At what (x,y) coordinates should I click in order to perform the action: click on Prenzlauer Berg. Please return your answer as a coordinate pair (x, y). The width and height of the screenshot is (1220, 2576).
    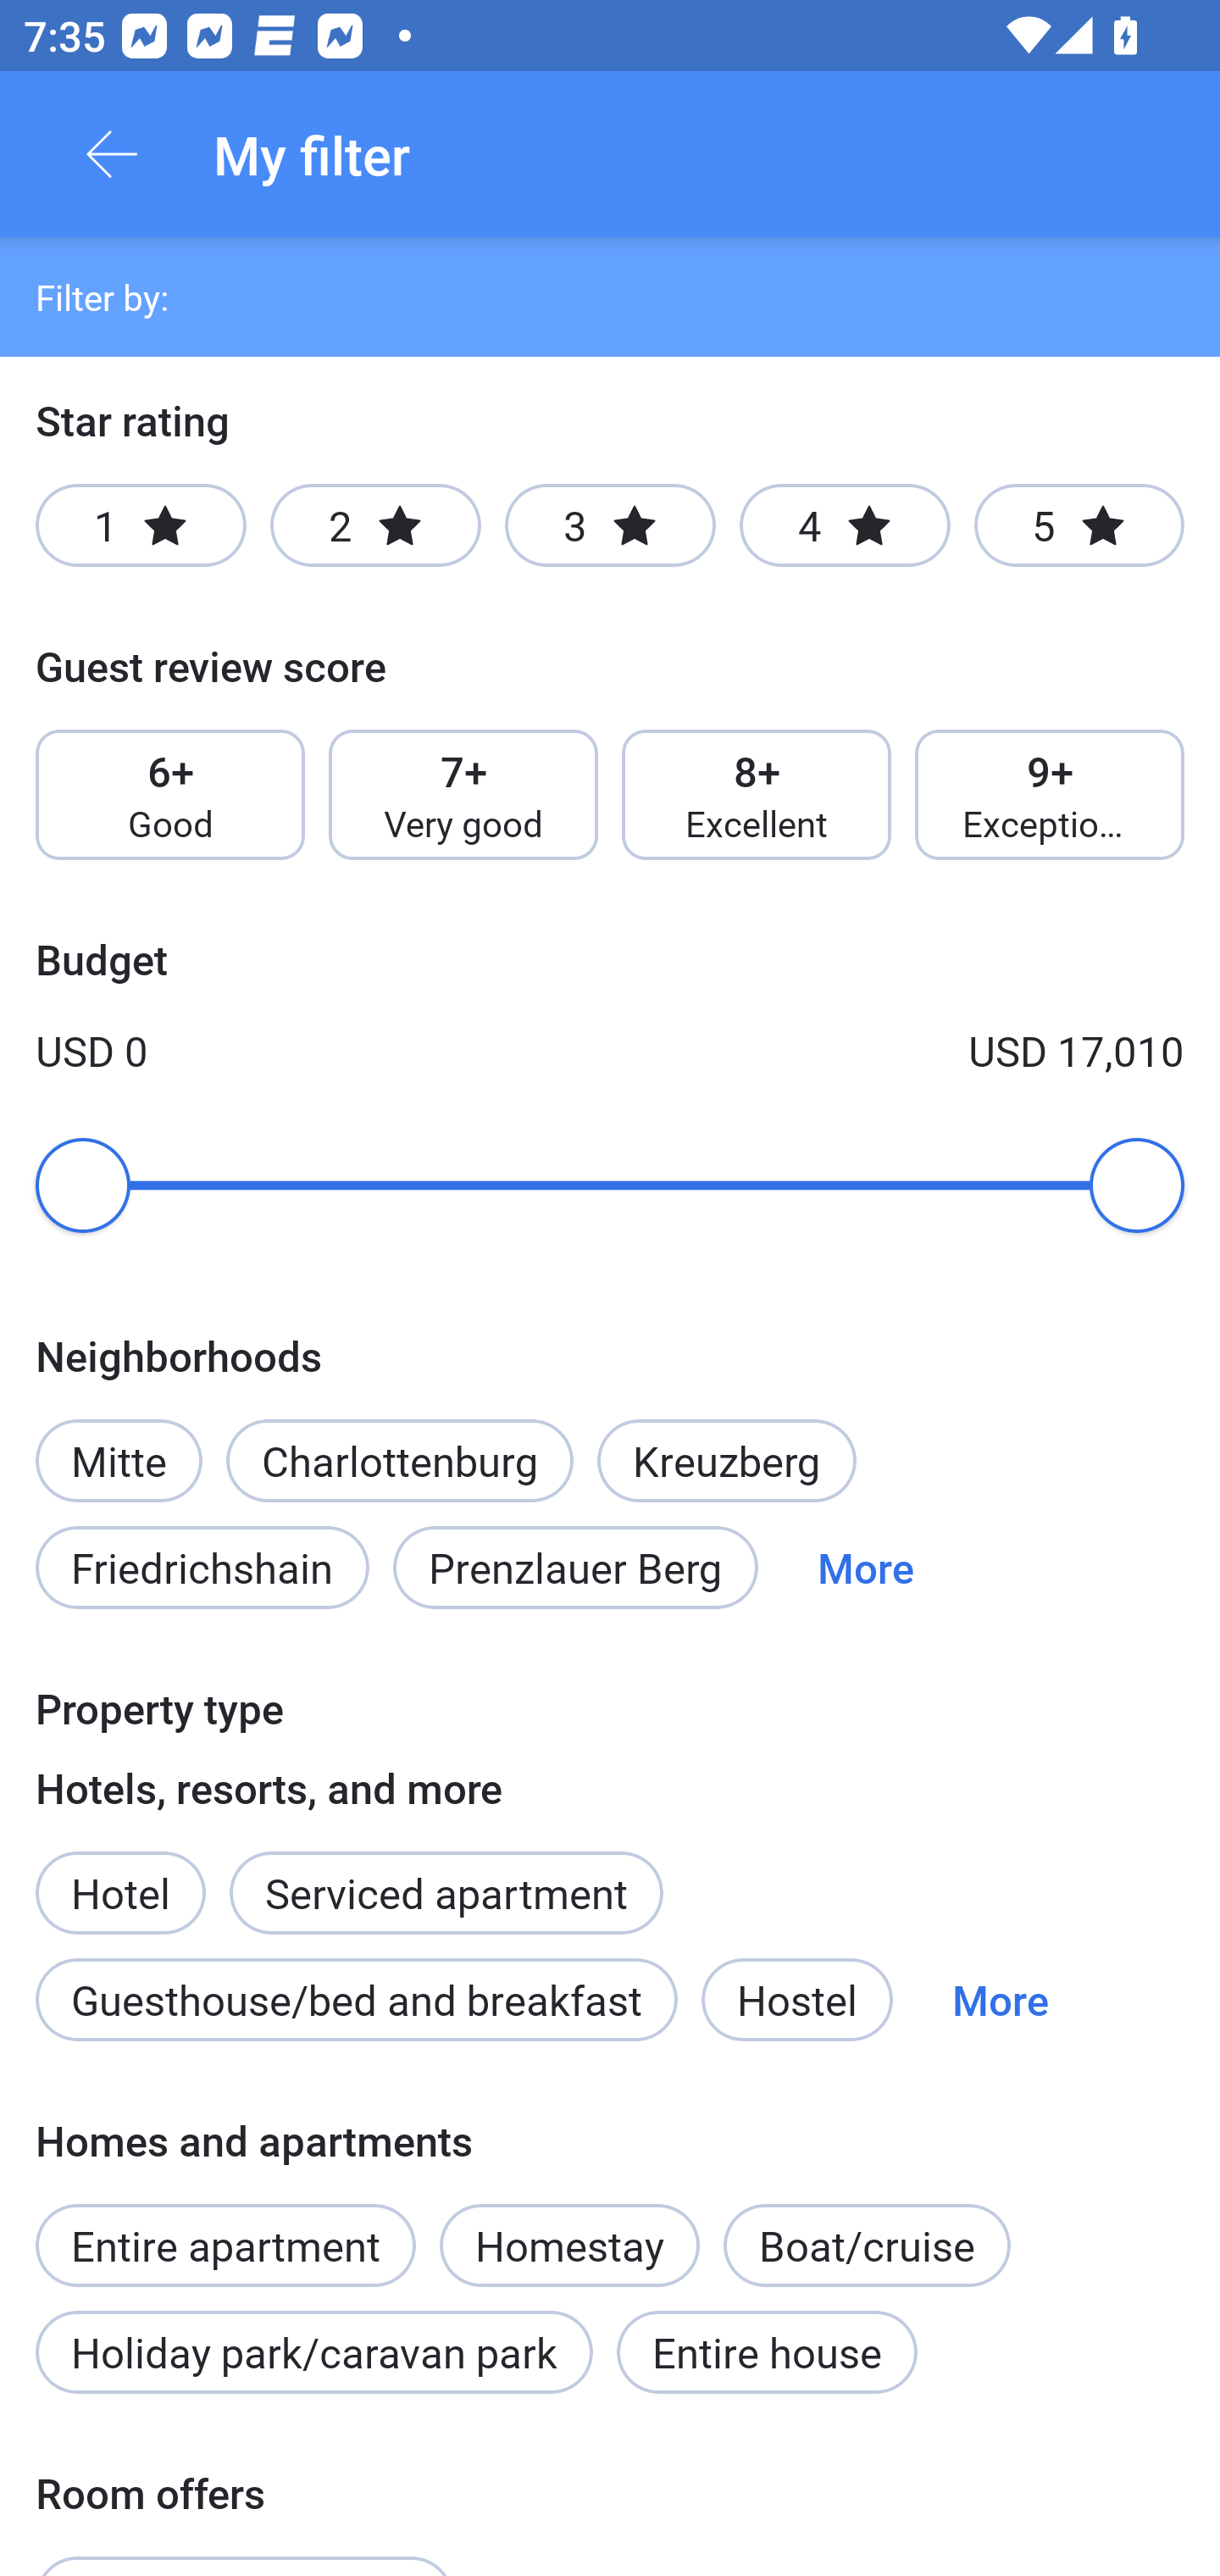
    Looking at the image, I should click on (575, 1568).